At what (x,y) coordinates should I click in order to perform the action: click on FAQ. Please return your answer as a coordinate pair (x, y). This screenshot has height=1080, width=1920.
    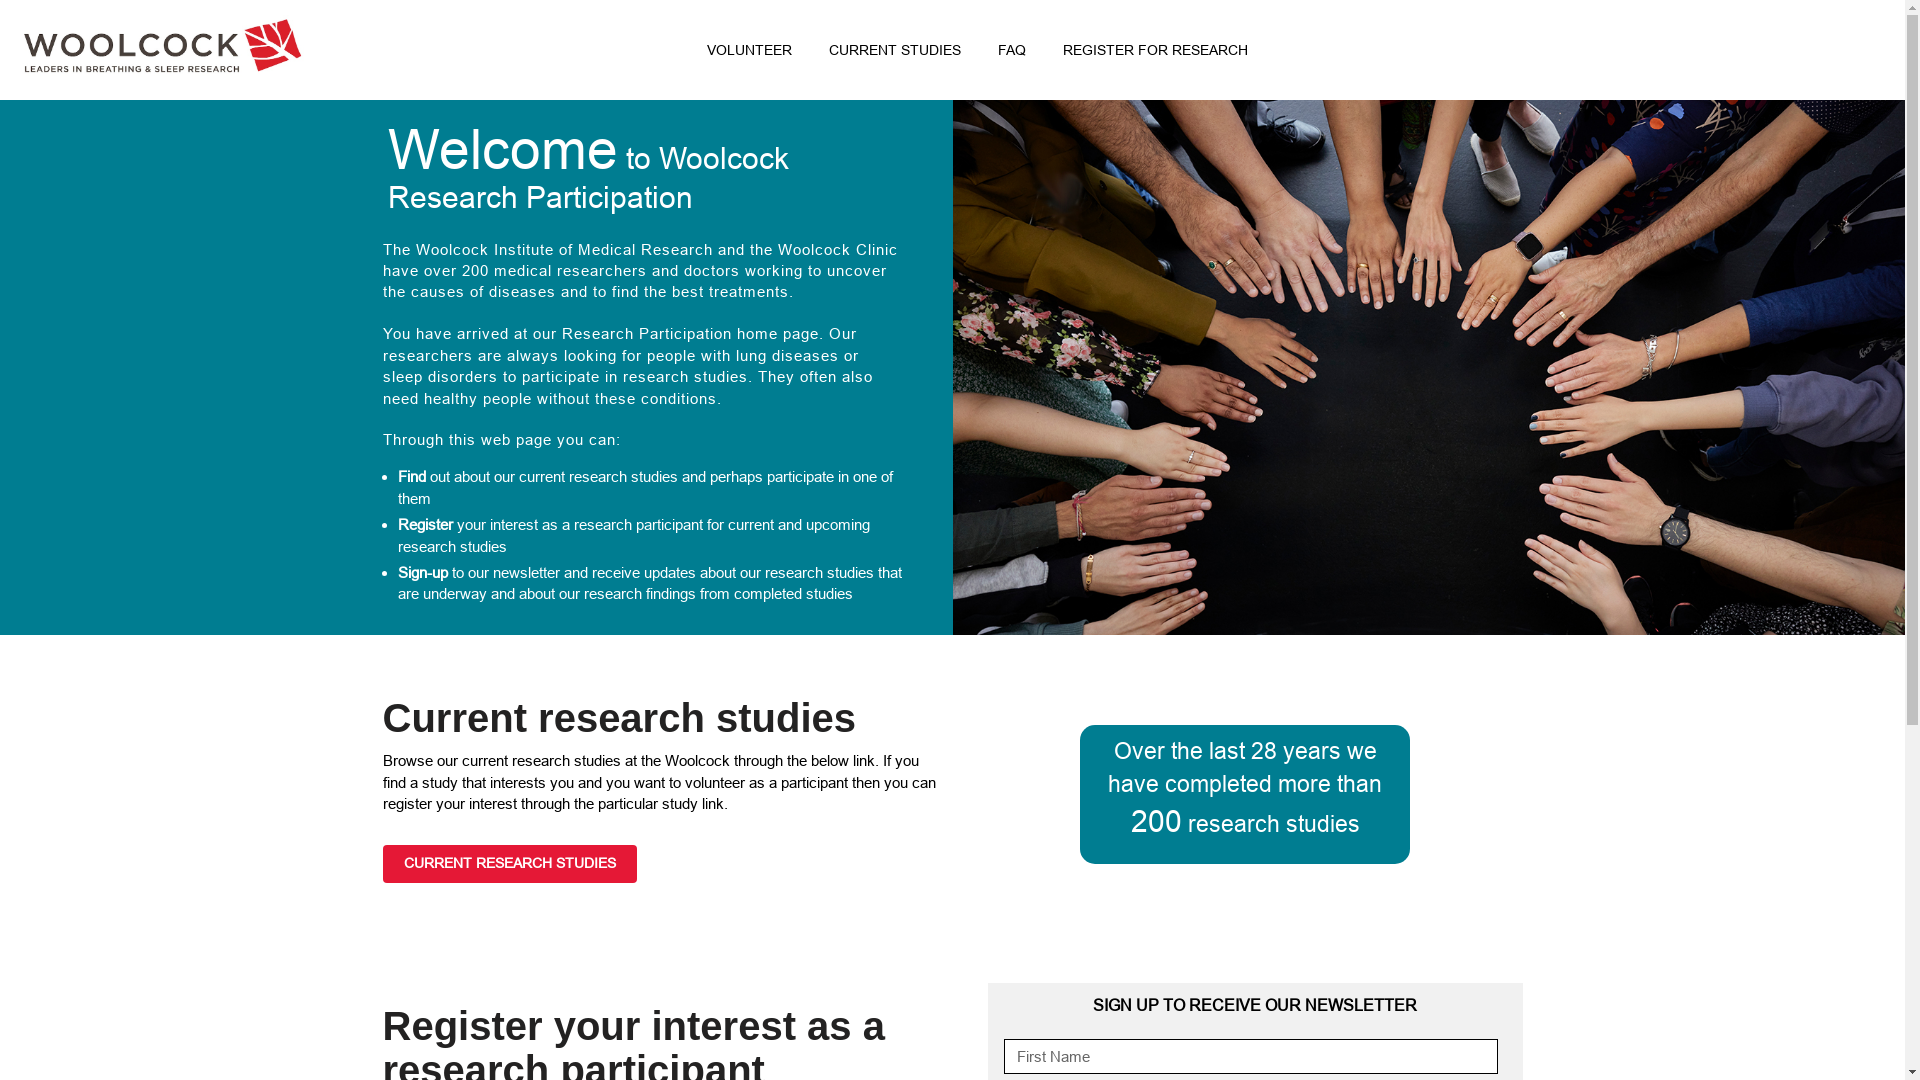
    Looking at the image, I should click on (1012, 54).